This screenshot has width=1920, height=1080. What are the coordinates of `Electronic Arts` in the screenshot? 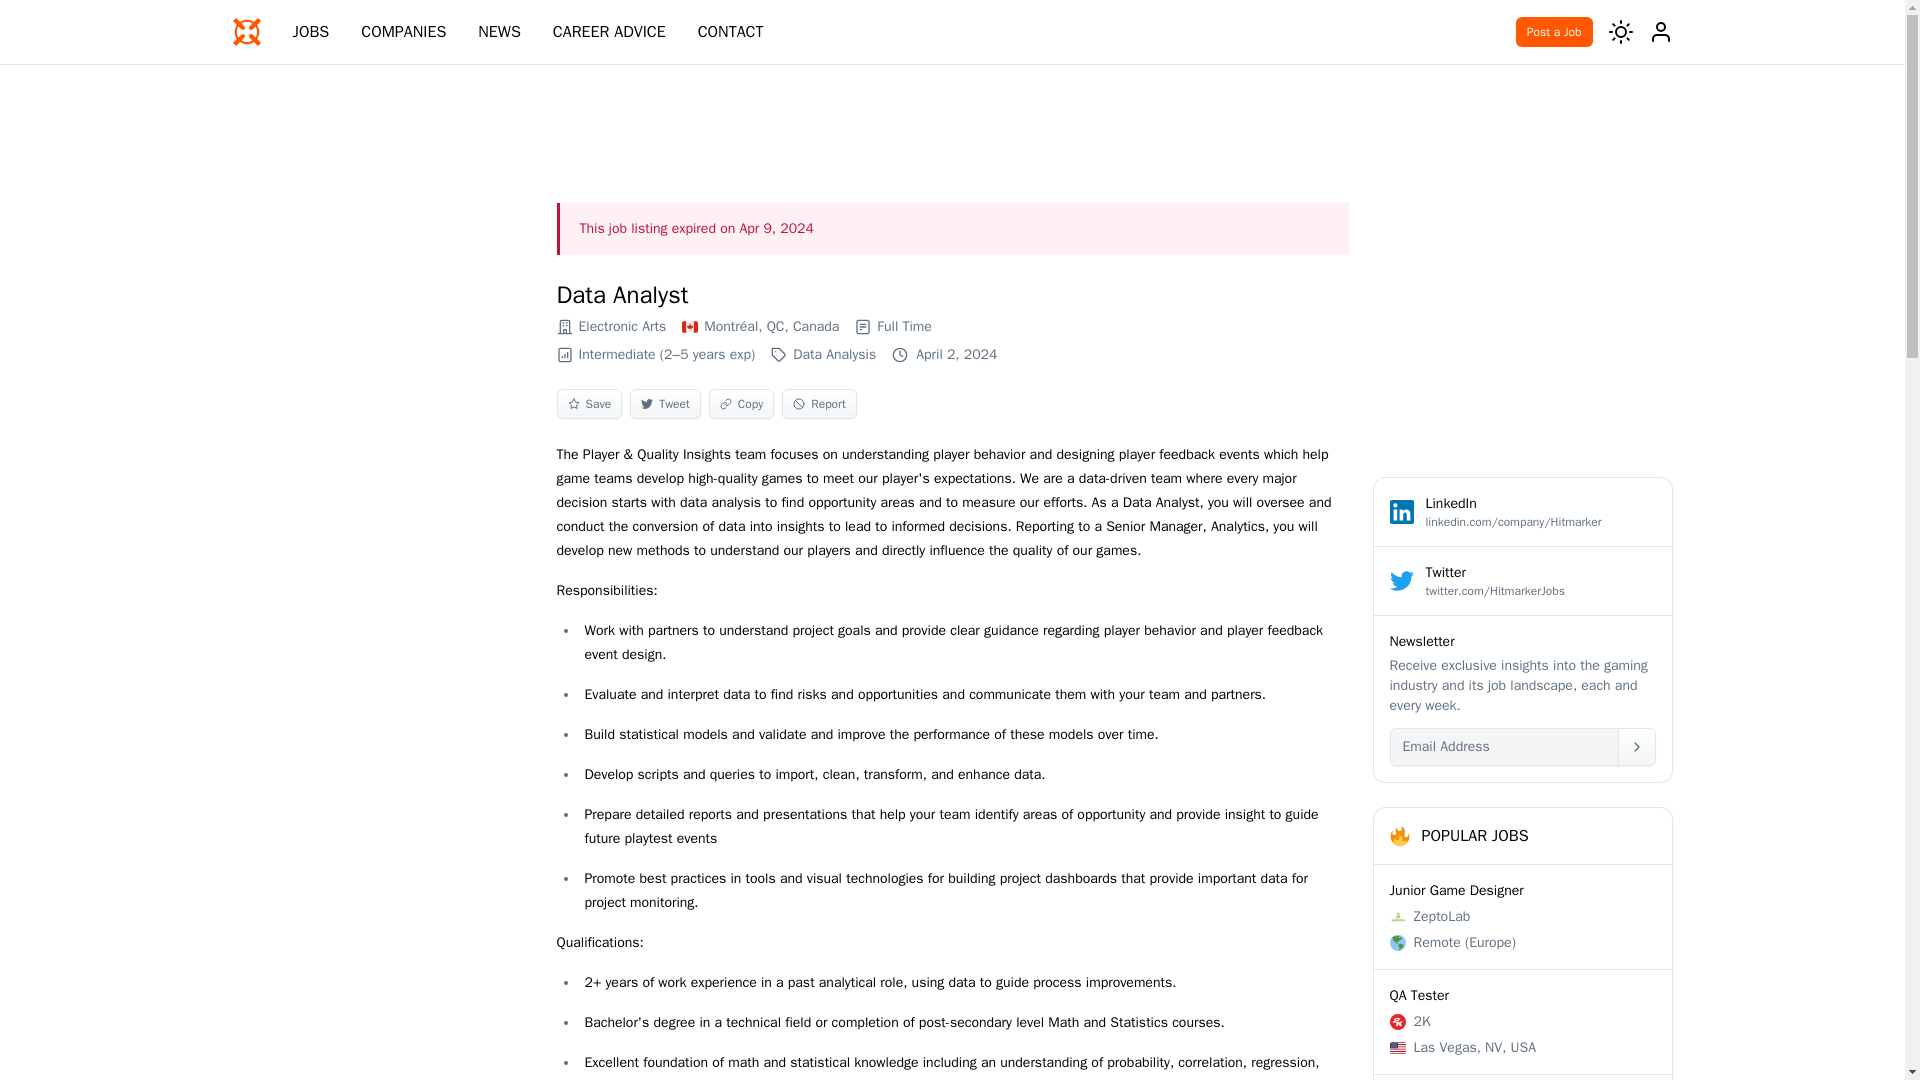 It's located at (1554, 32).